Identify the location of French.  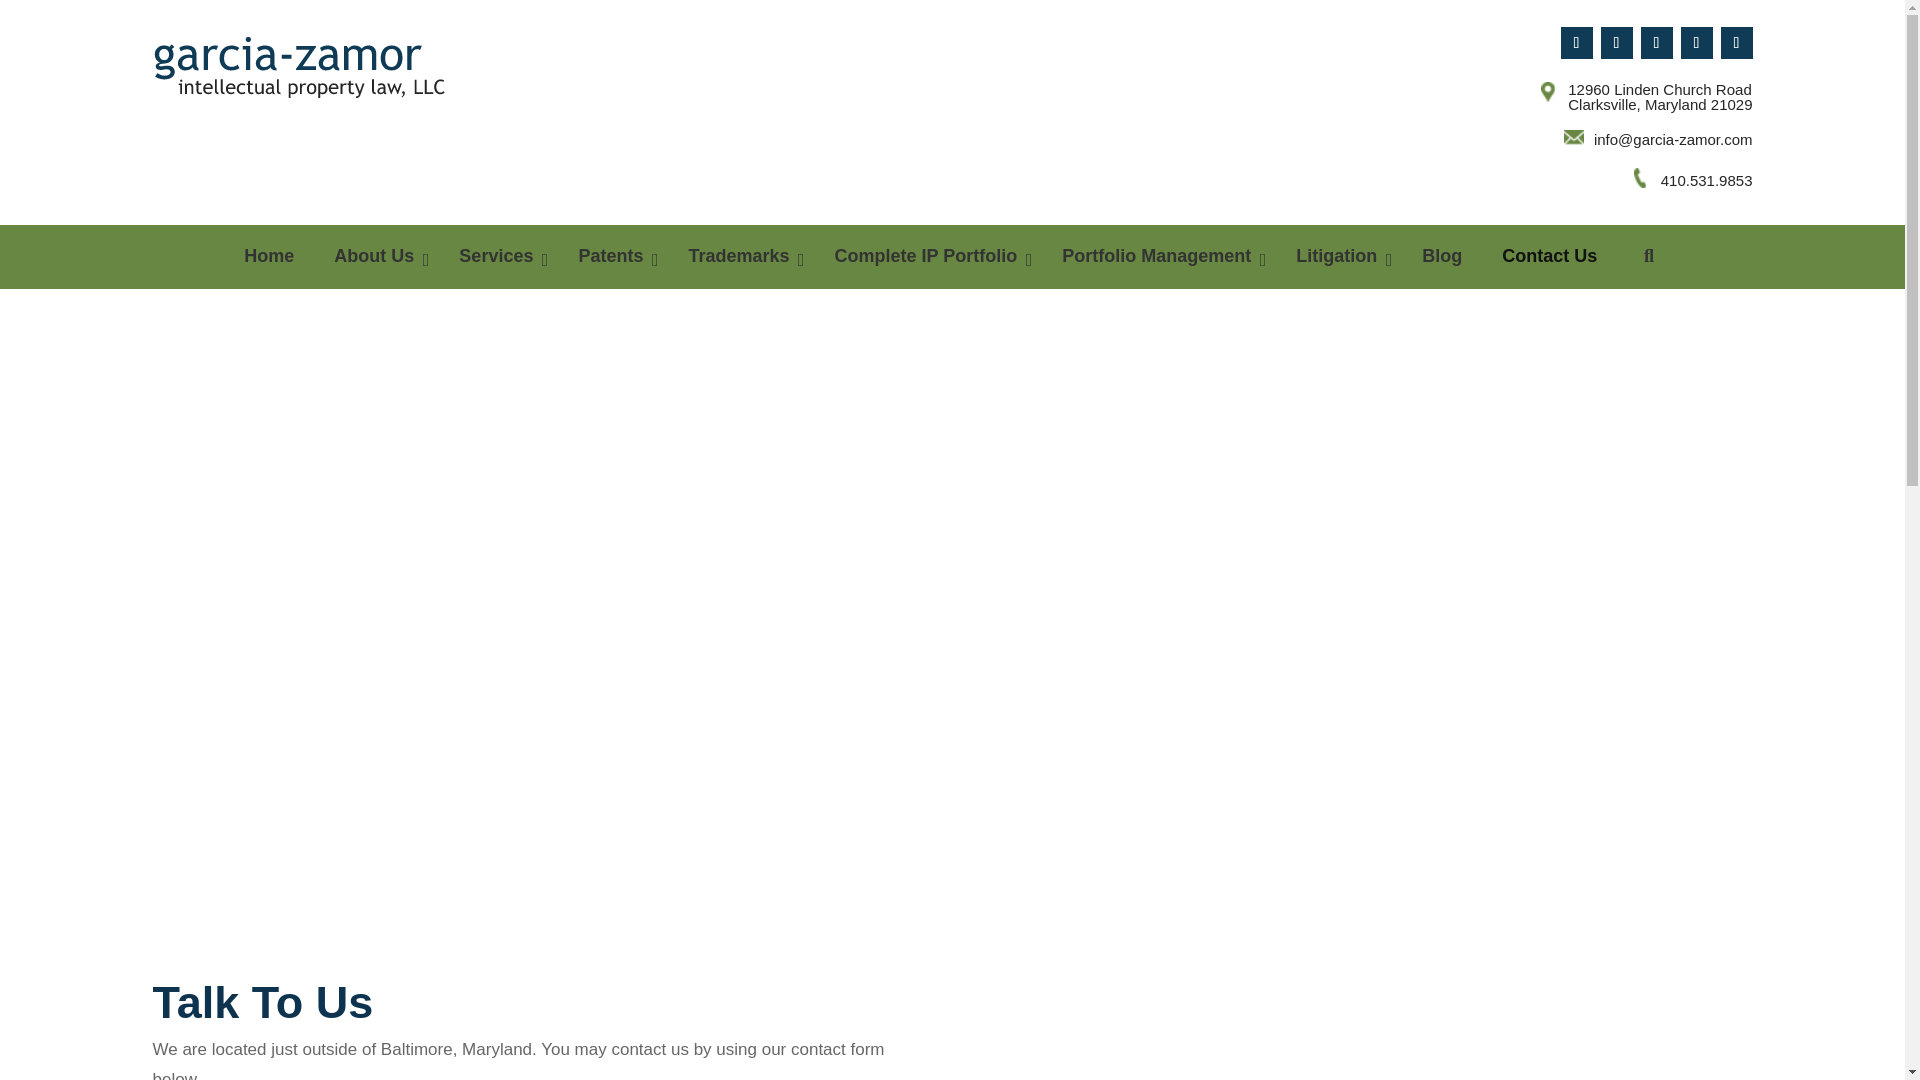
(242, 122).